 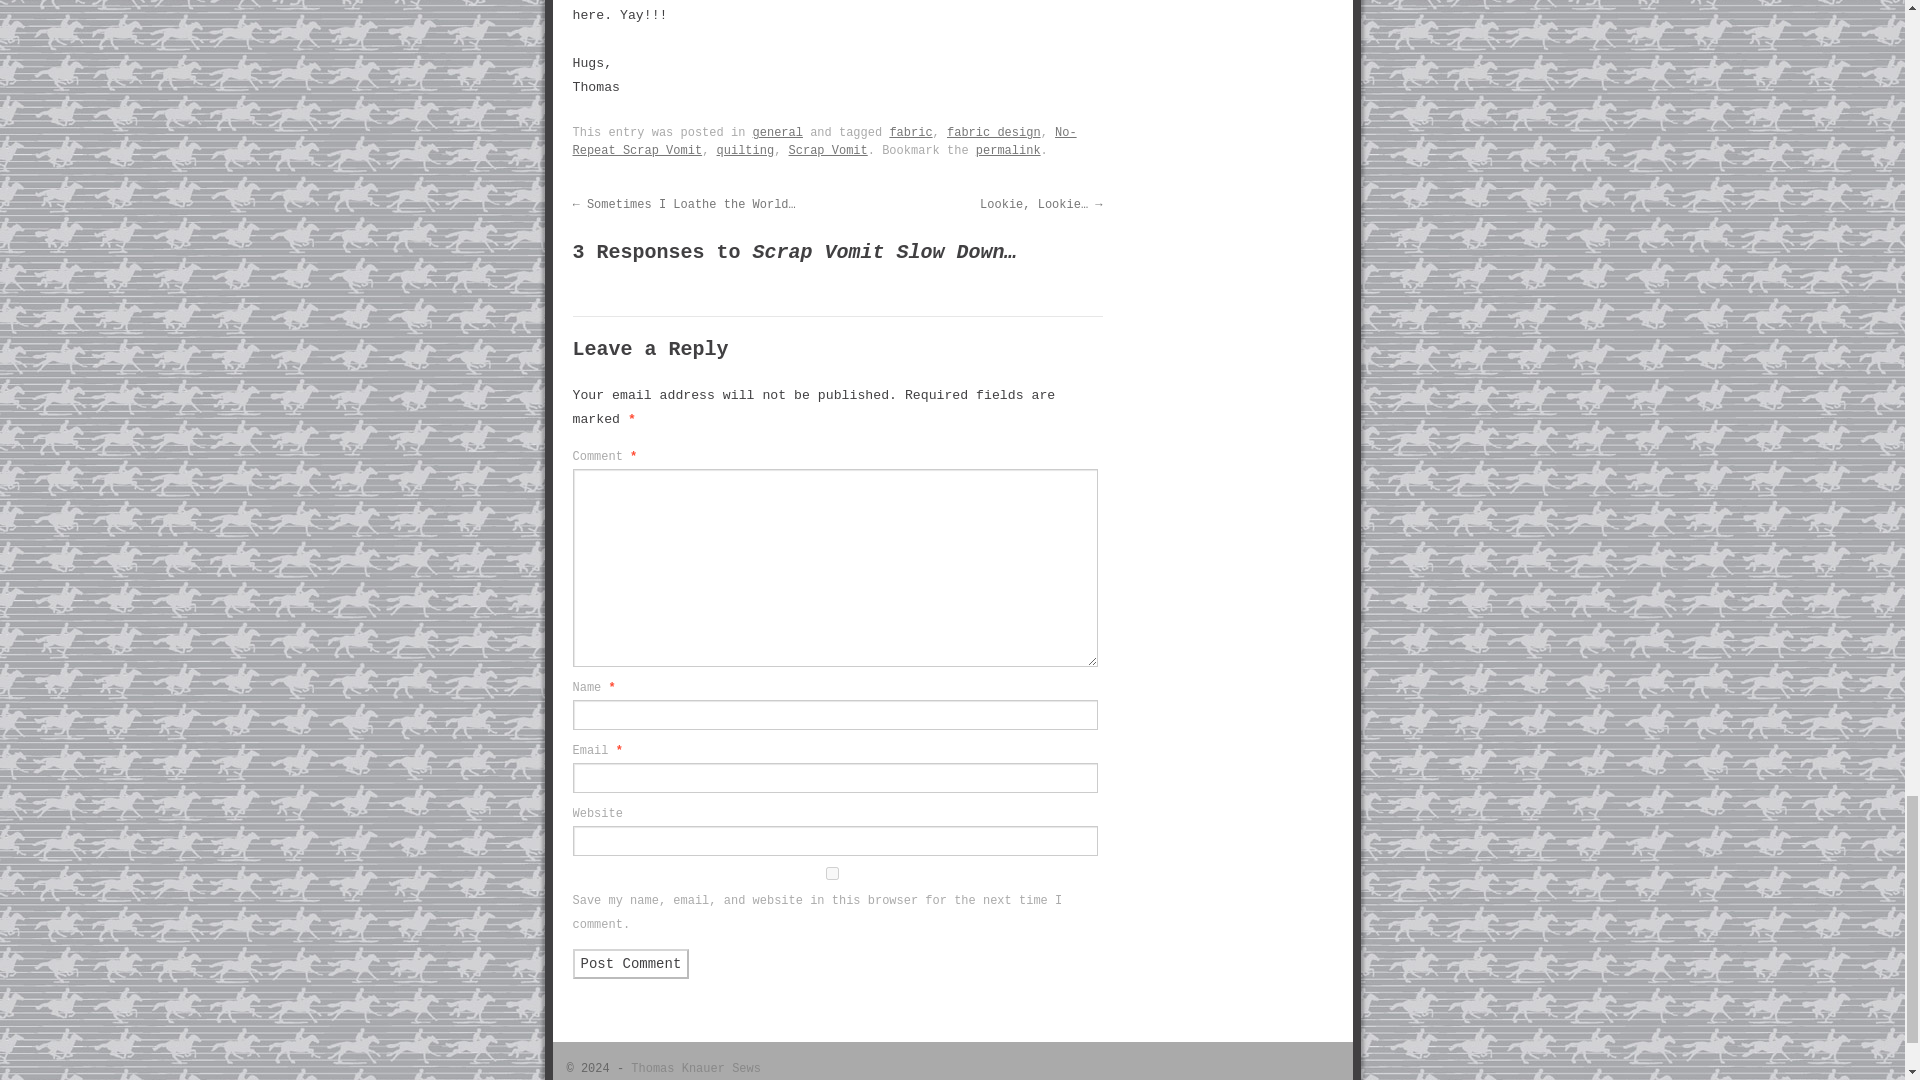 What do you see at coordinates (630, 964) in the screenshot?
I see `Post Comment` at bounding box center [630, 964].